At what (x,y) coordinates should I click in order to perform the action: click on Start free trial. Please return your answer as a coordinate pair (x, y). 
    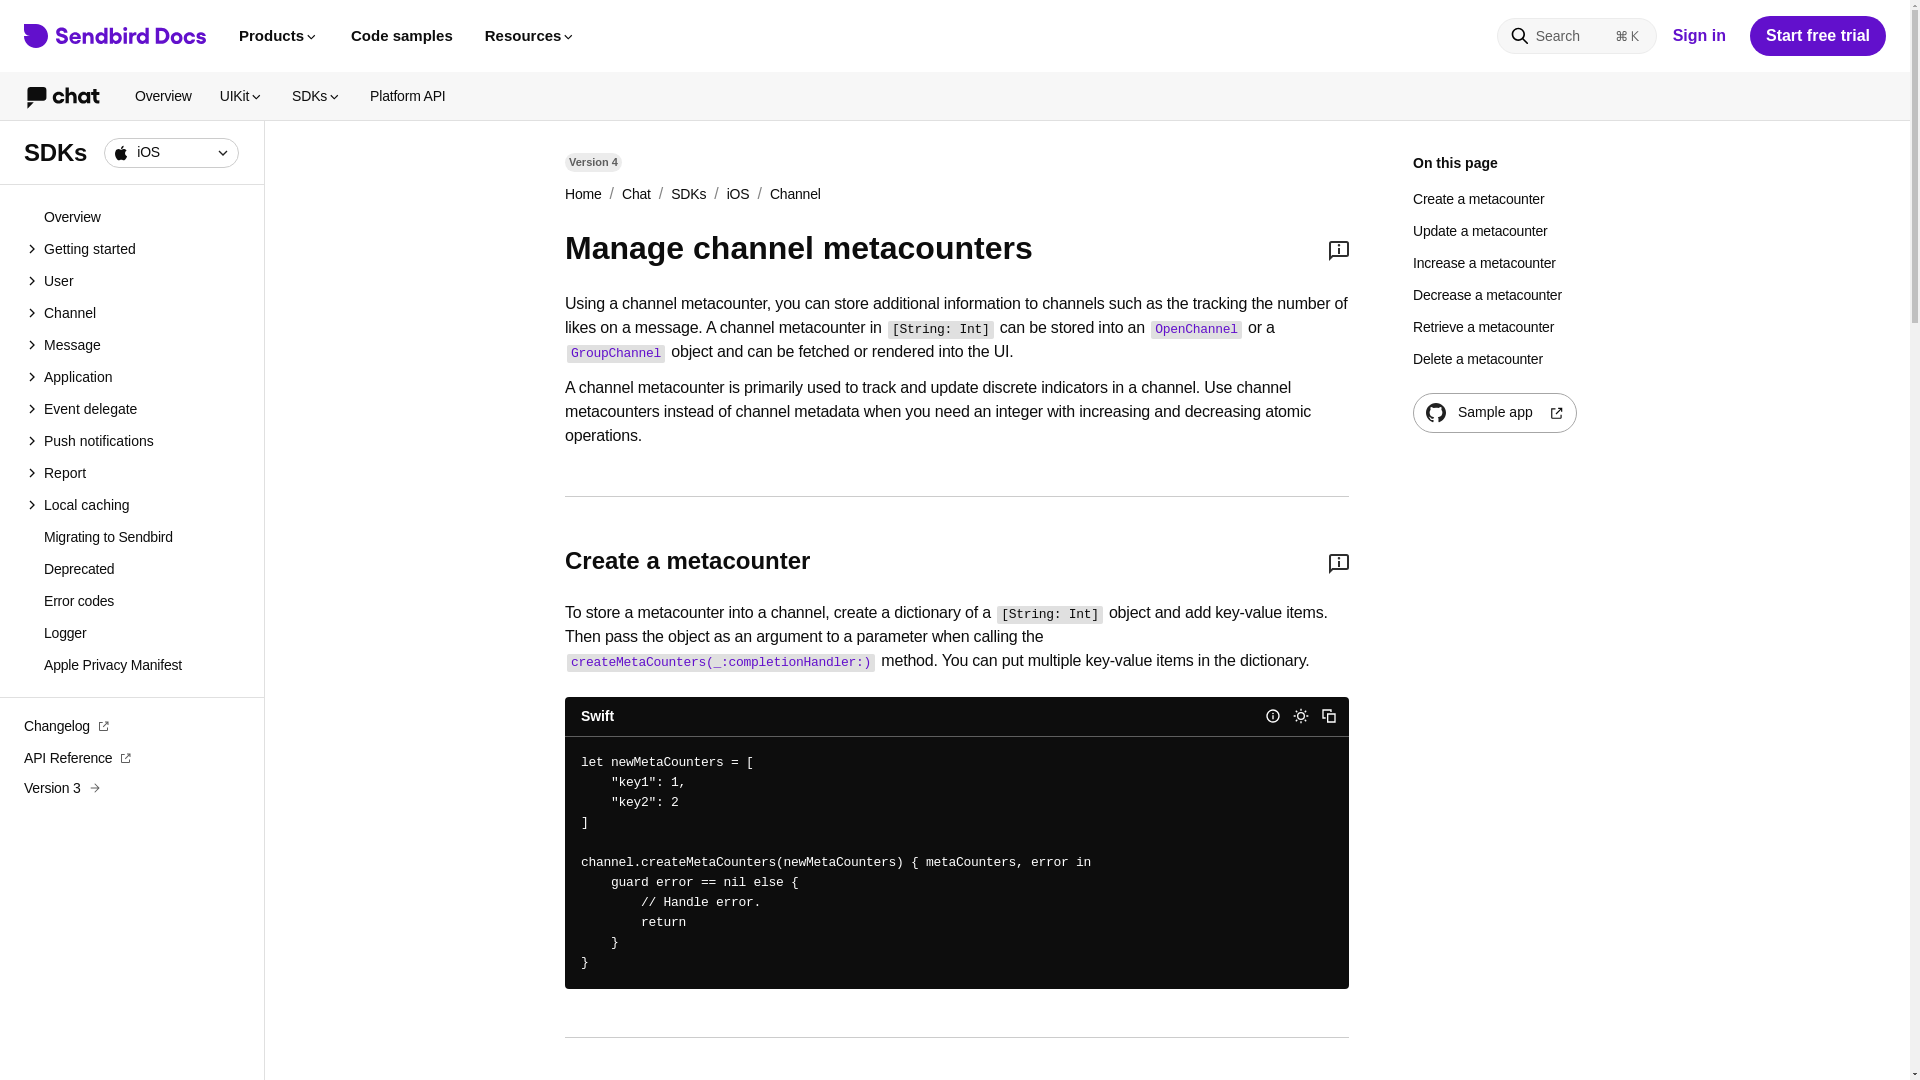
    Looking at the image, I should click on (1817, 36).